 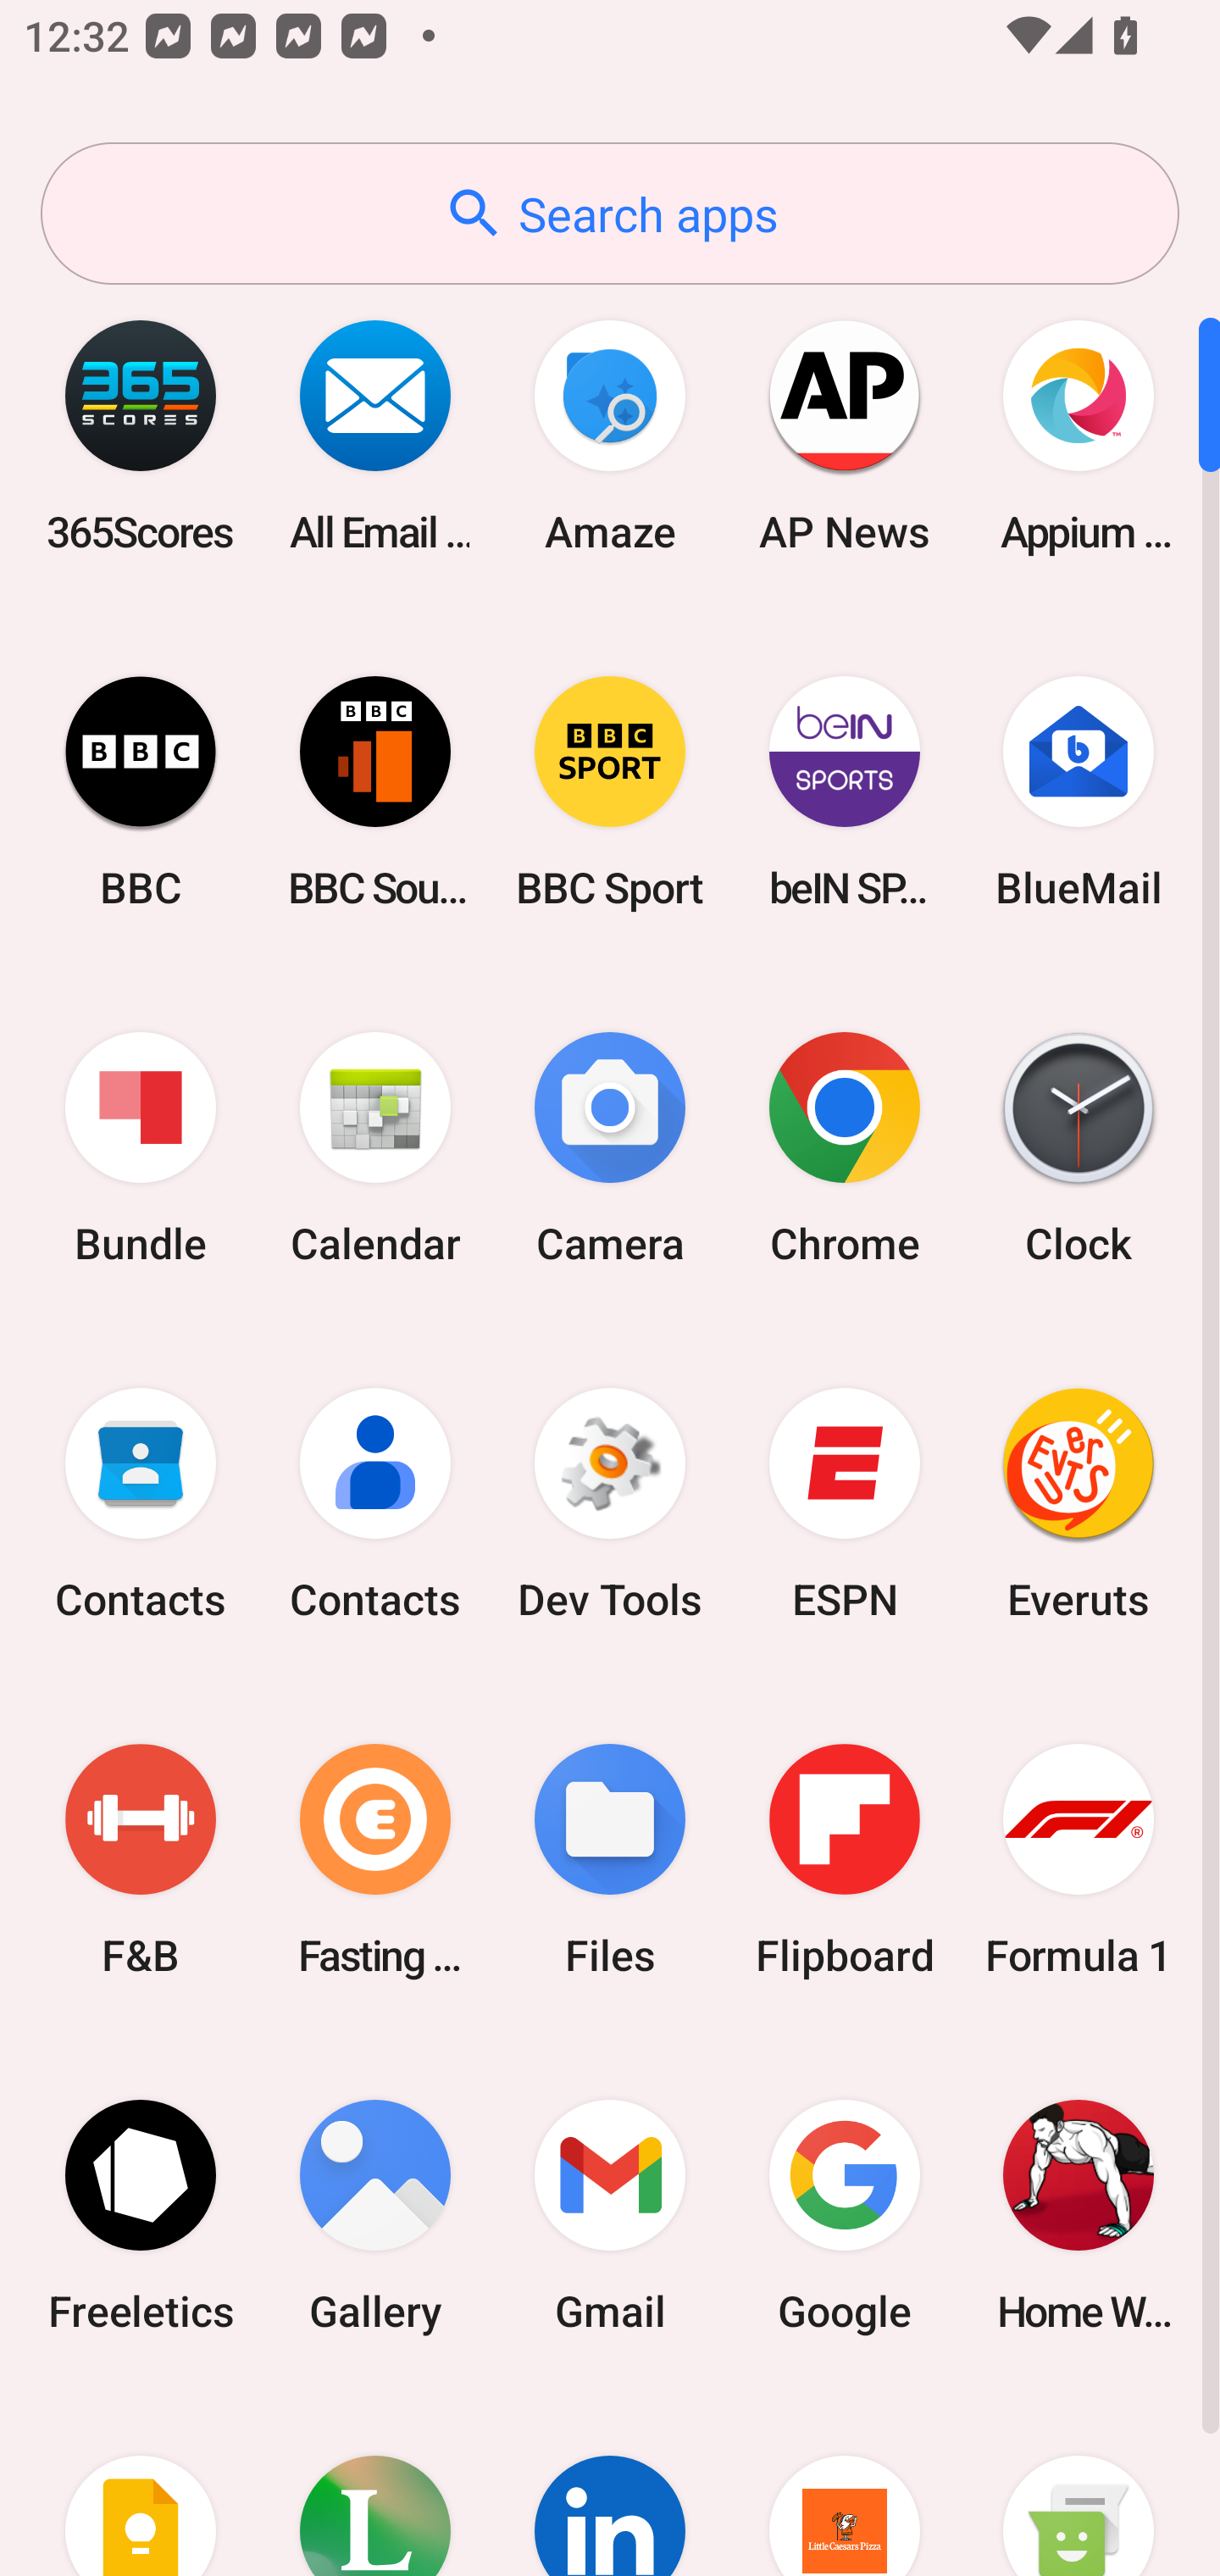 I want to click on Camera, so click(x=610, y=1149).